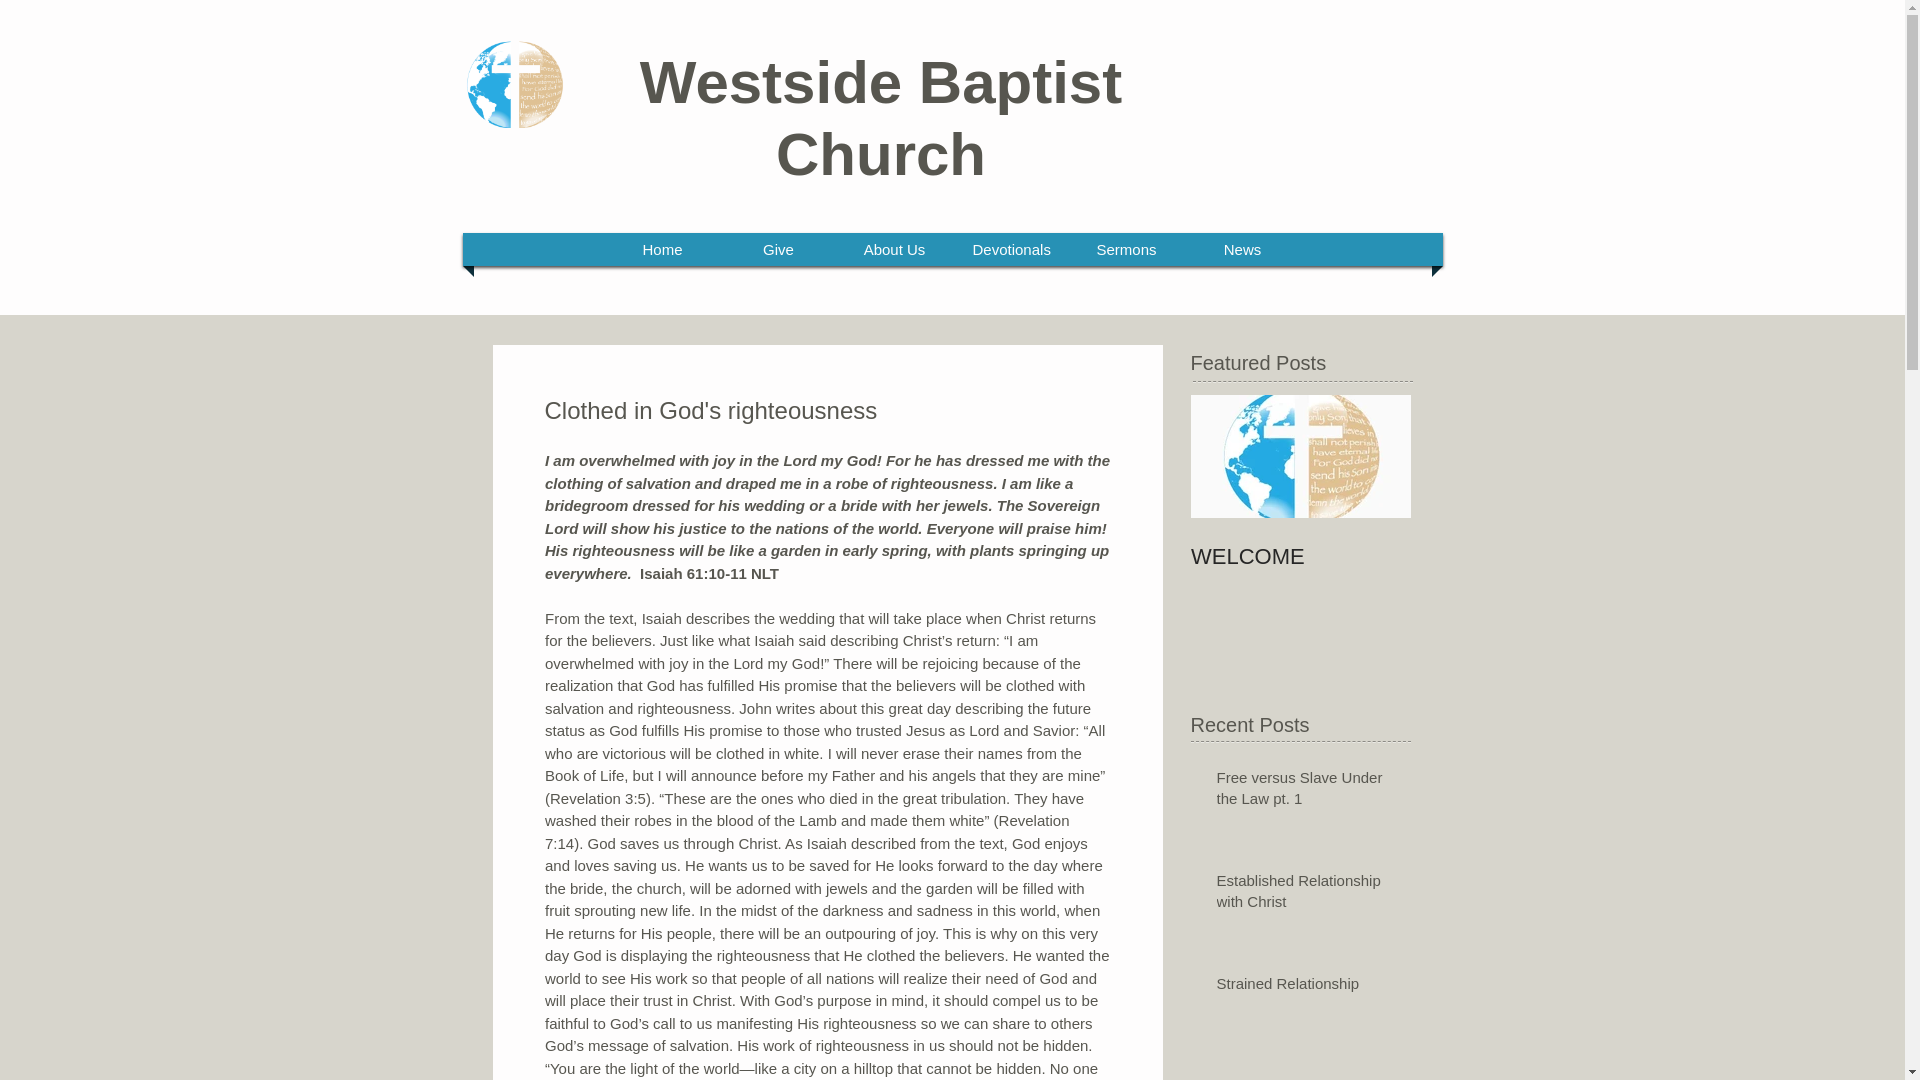  I want to click on WELCOME, so click(1300, 557).